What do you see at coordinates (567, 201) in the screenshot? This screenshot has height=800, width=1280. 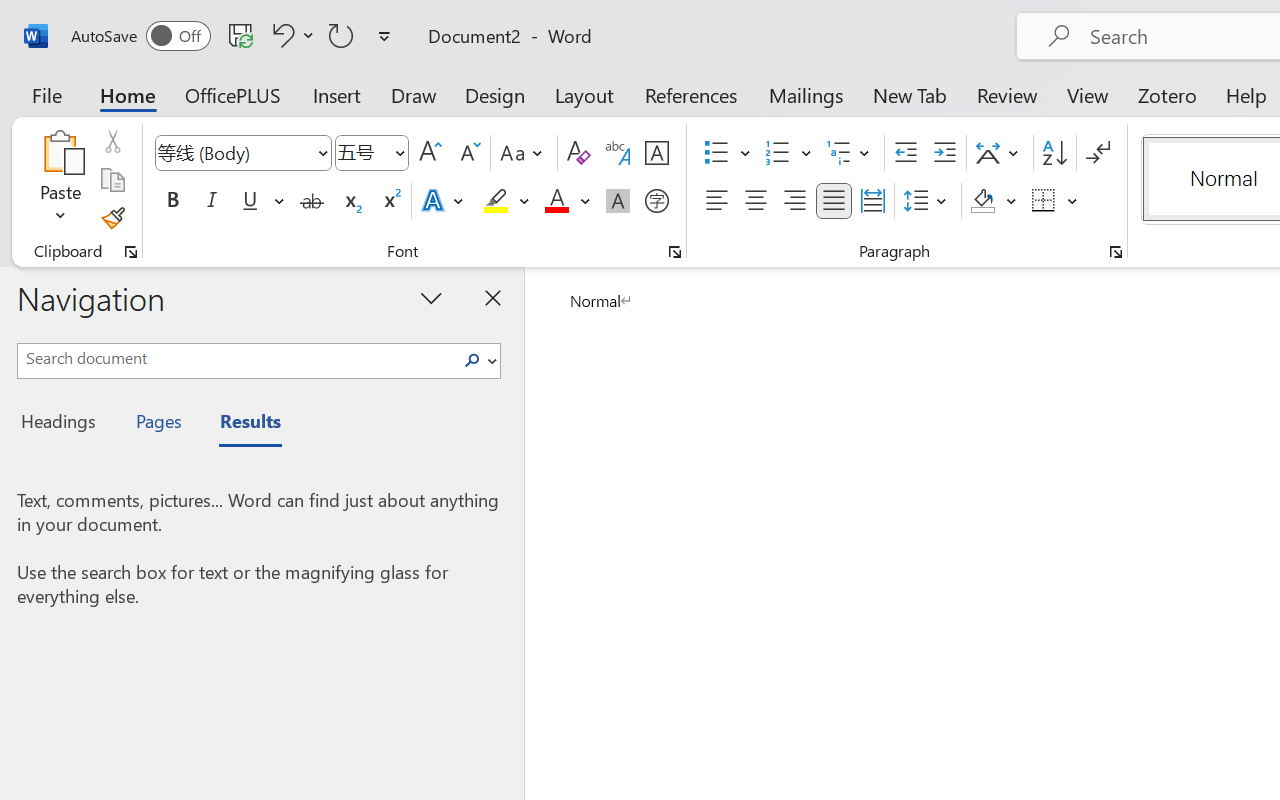 I see `Font Color` at bounding box center [567, 201].